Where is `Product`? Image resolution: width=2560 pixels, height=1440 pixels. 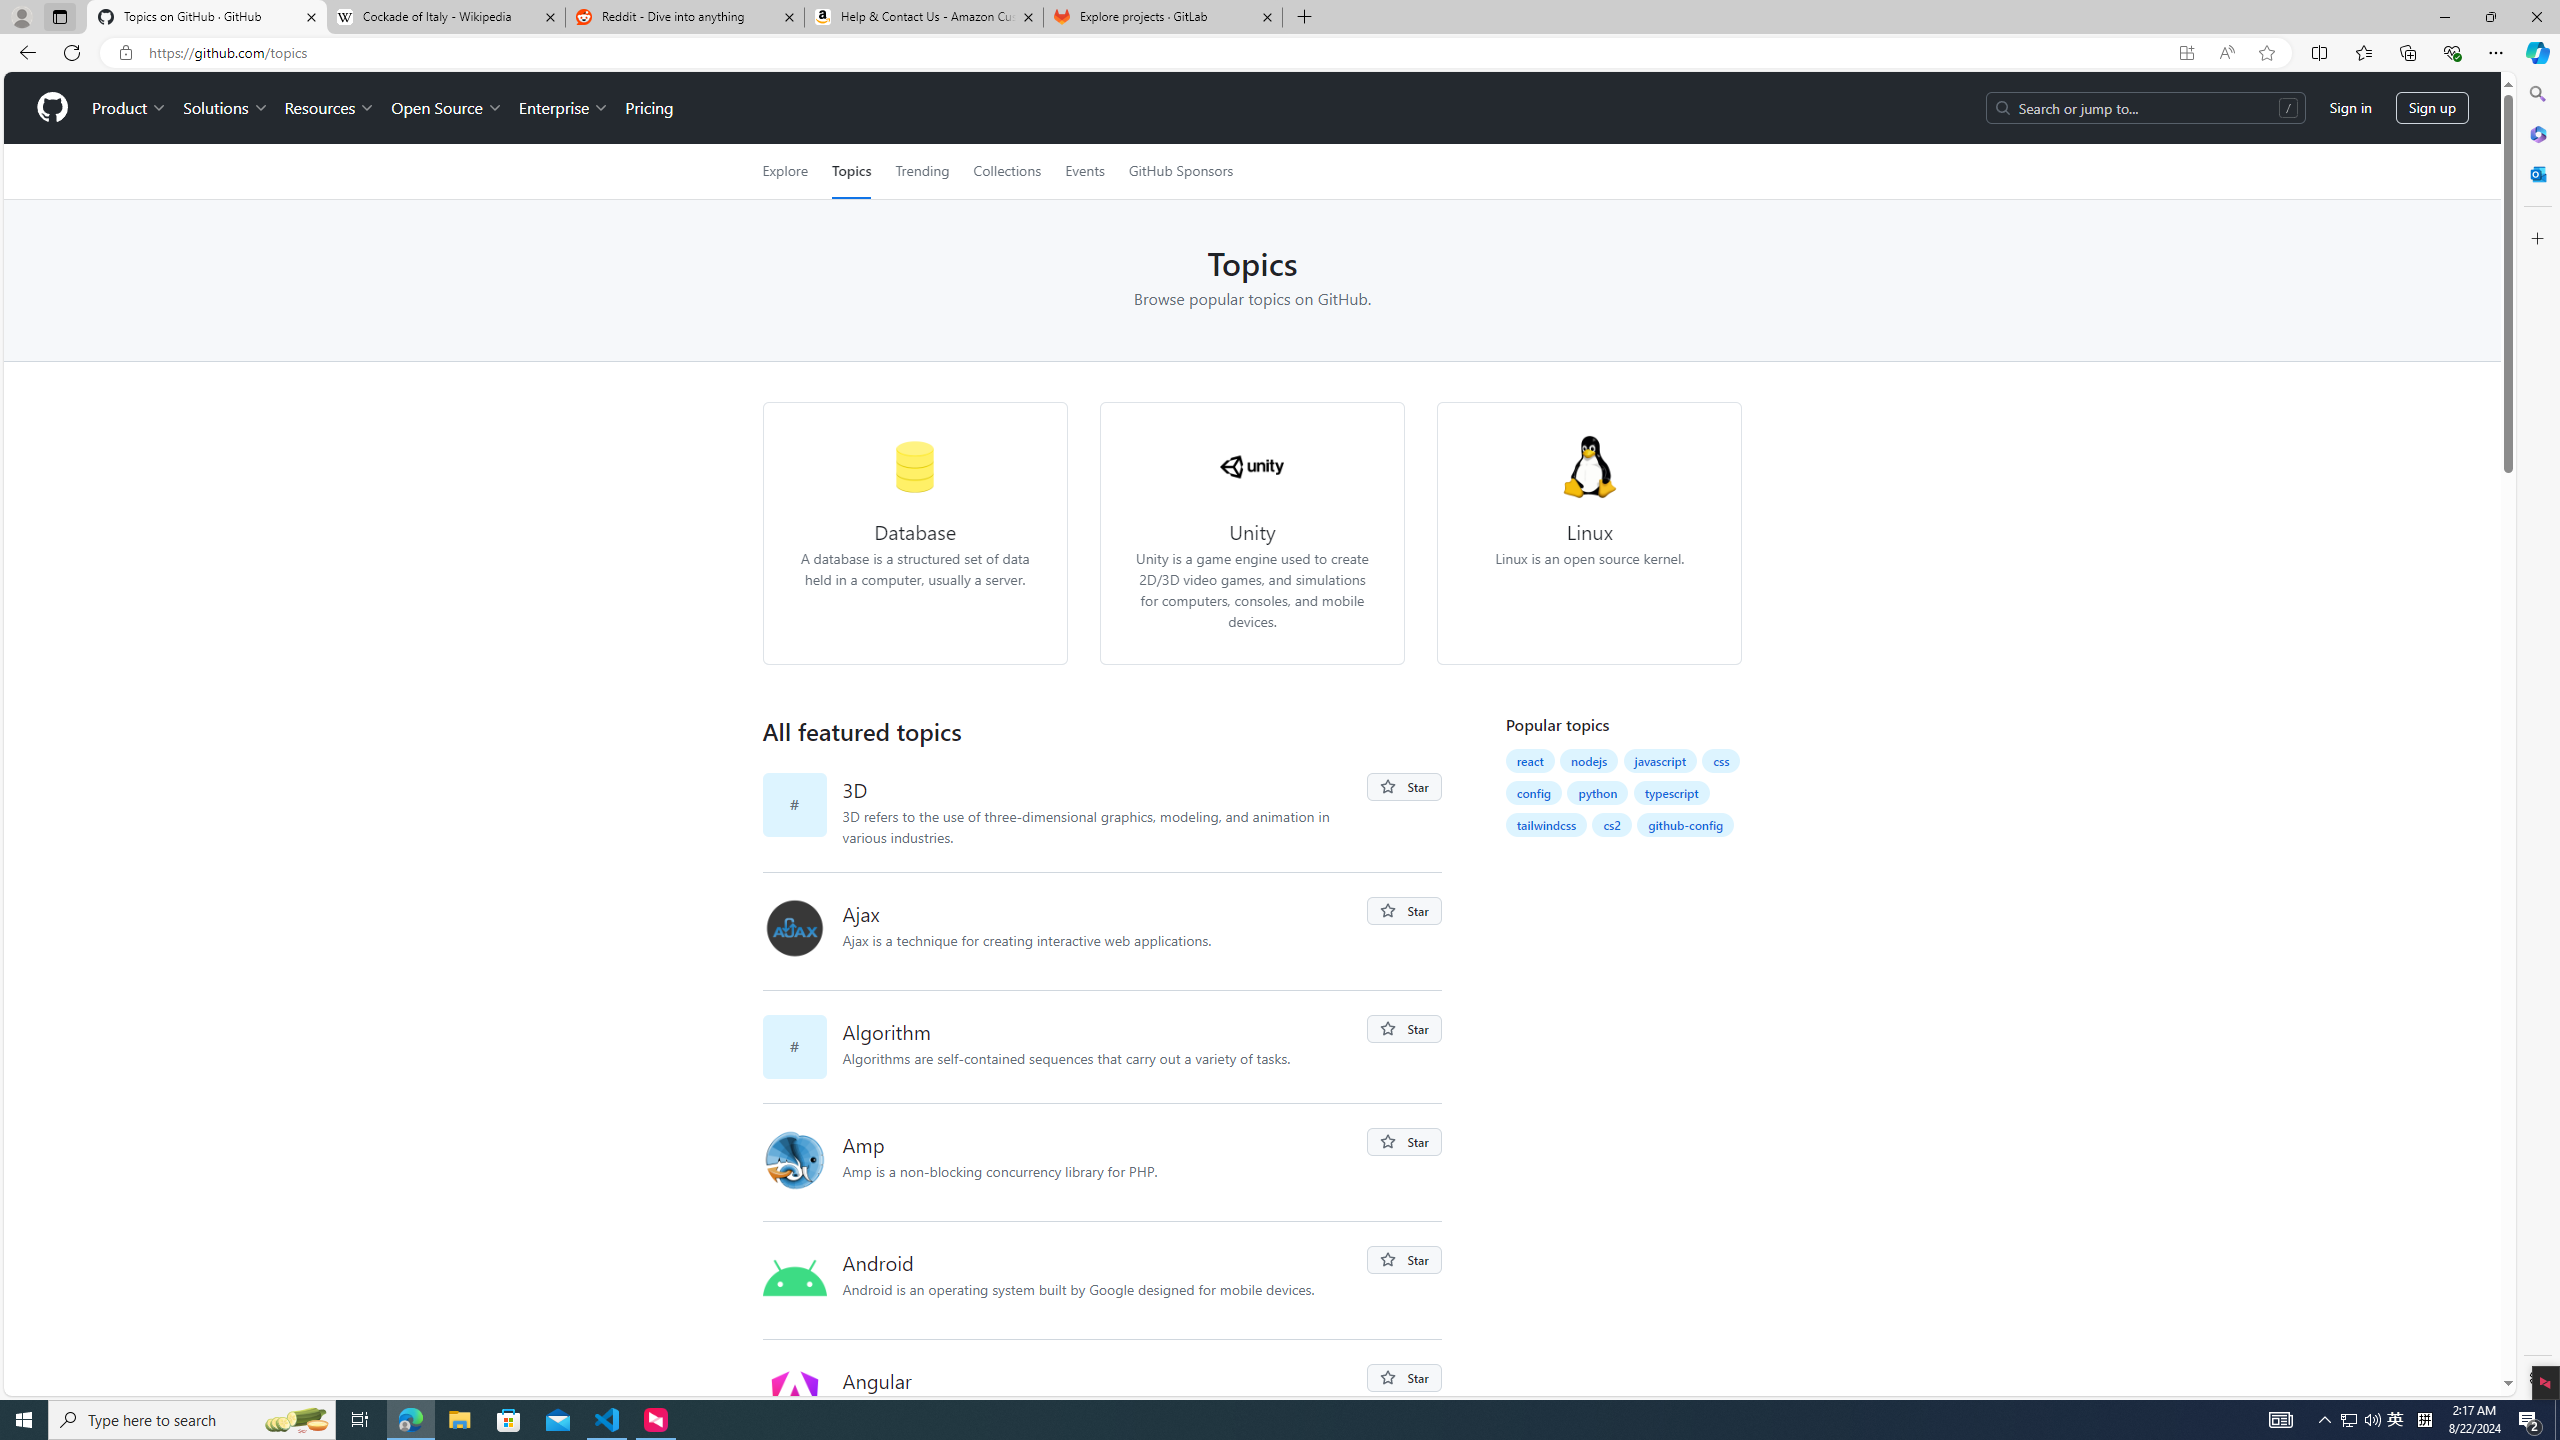
Product is located at coordinates (130, 108).